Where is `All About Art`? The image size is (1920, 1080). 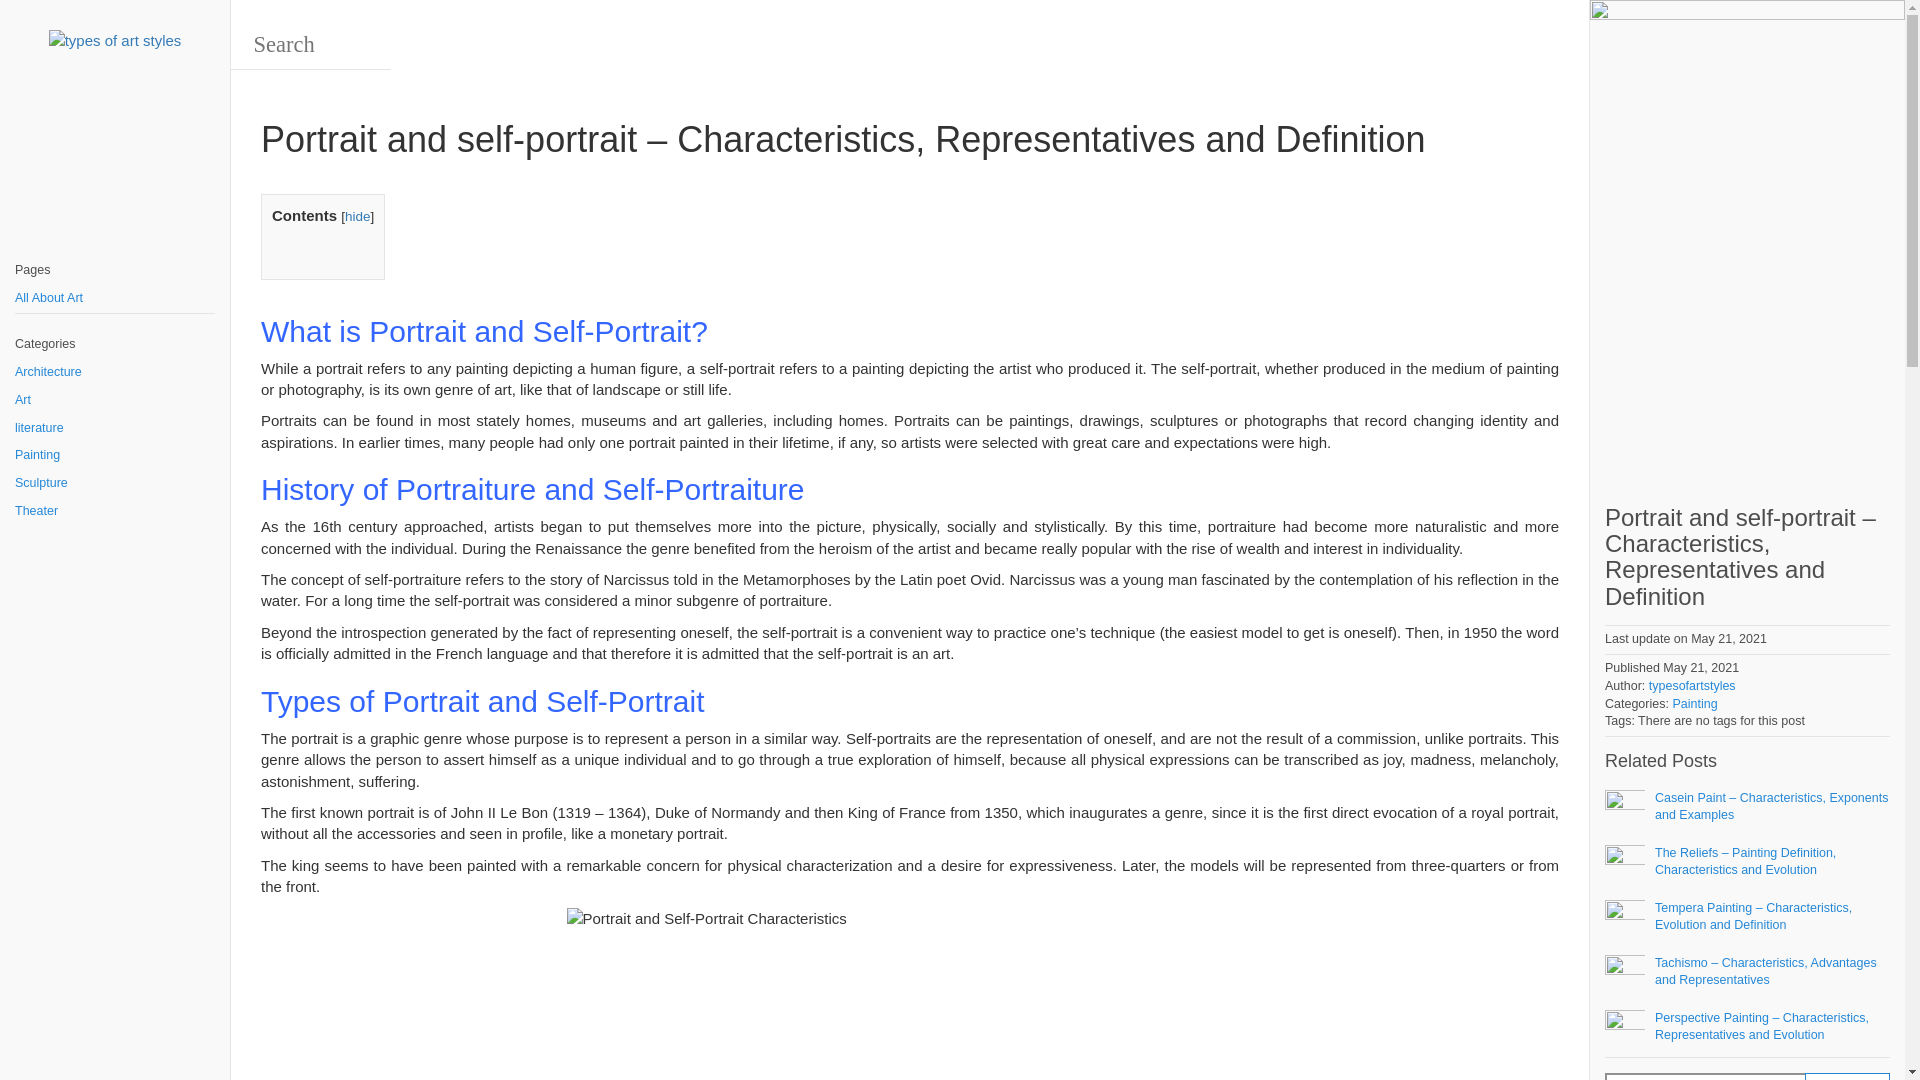 All About Art is located at coordinates (115, 299).